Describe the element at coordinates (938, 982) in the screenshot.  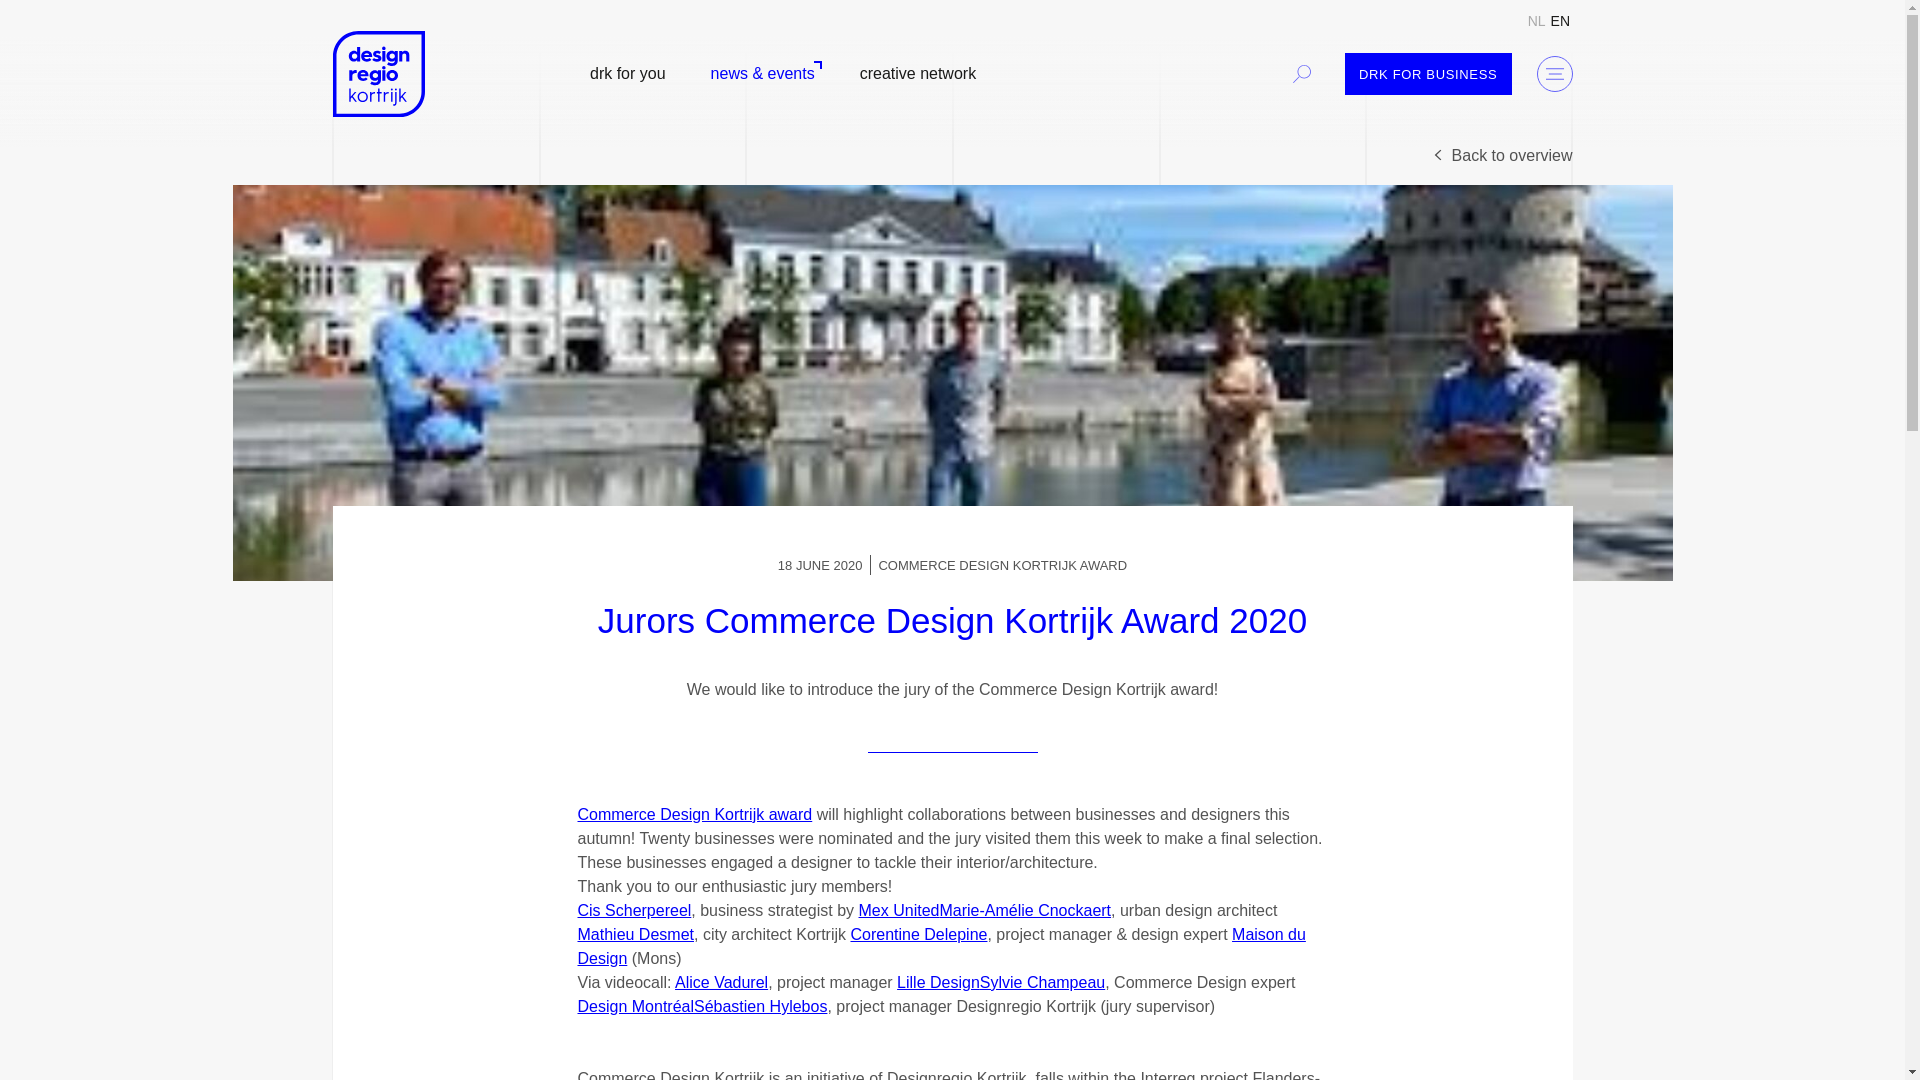
I see `Lille Design` at that location.